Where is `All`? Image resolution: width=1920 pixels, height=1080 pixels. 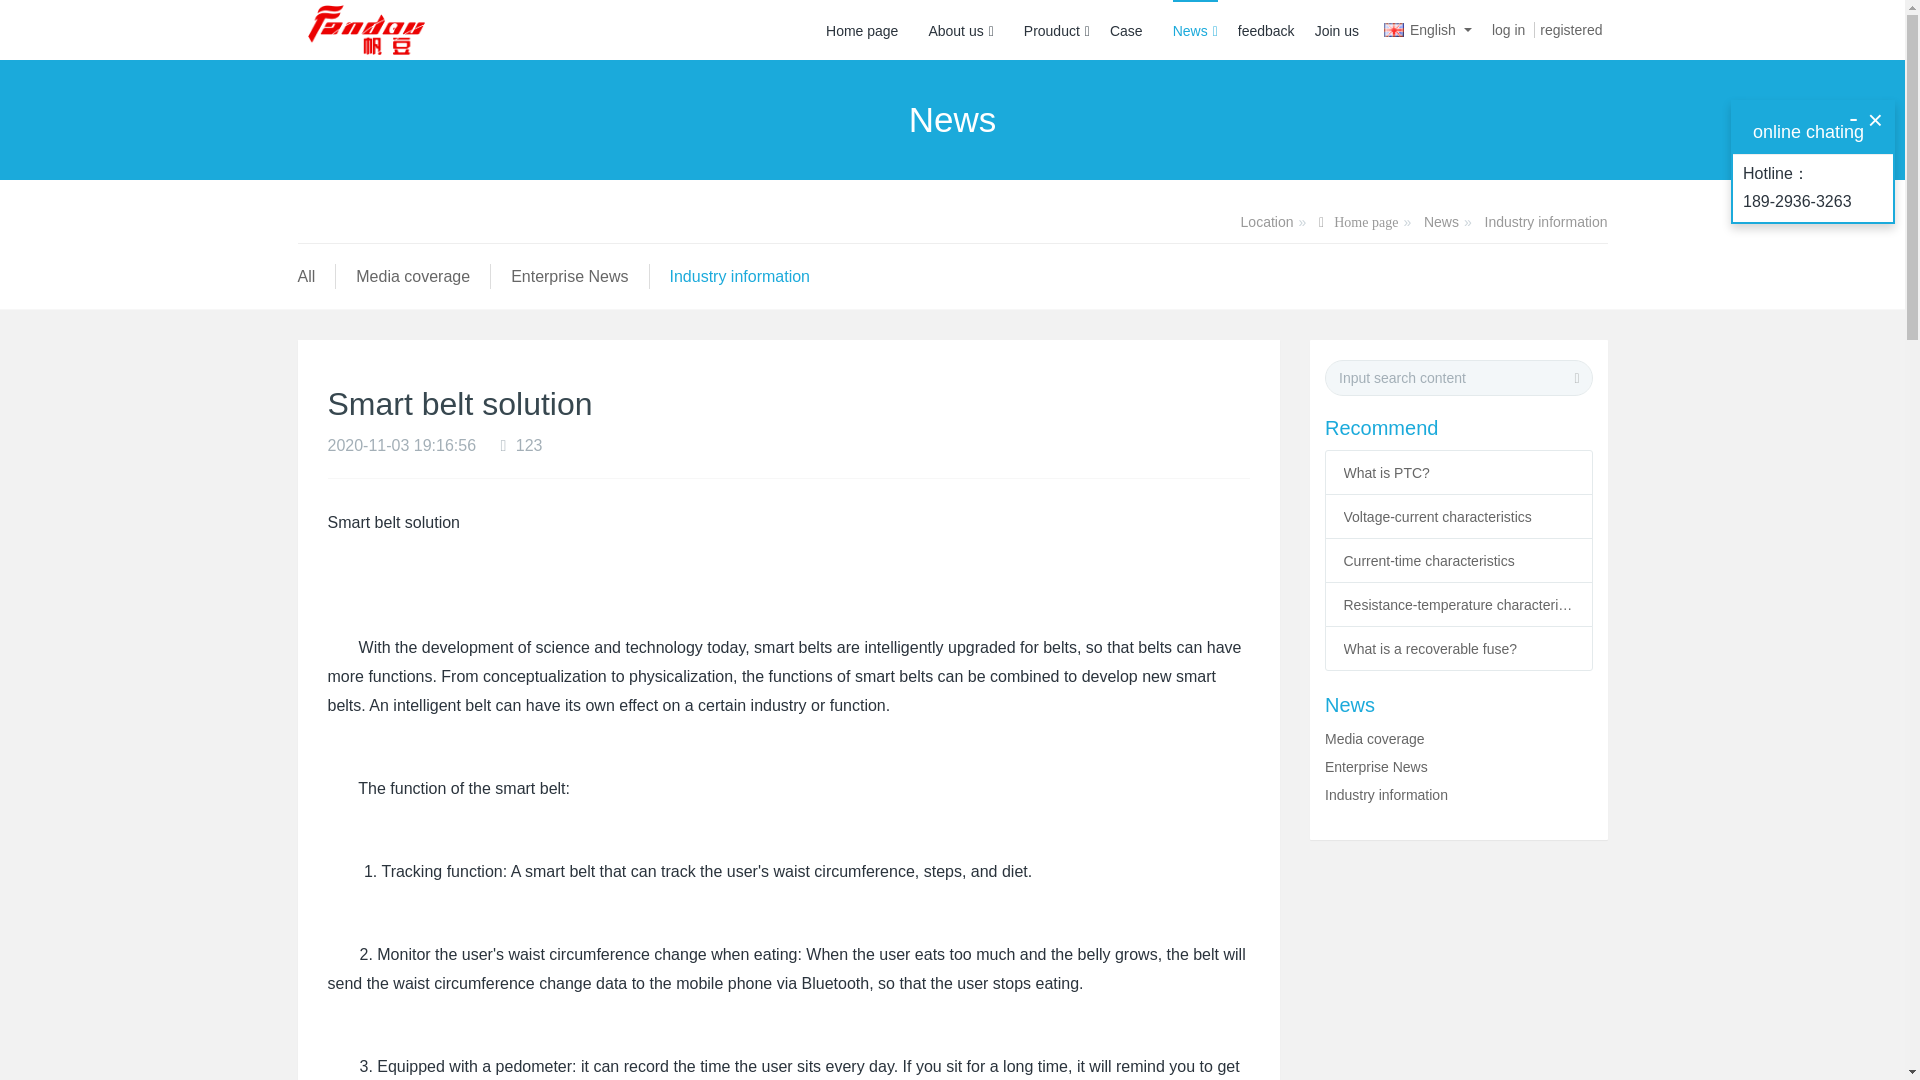 All is located at coordinates (306, 276).